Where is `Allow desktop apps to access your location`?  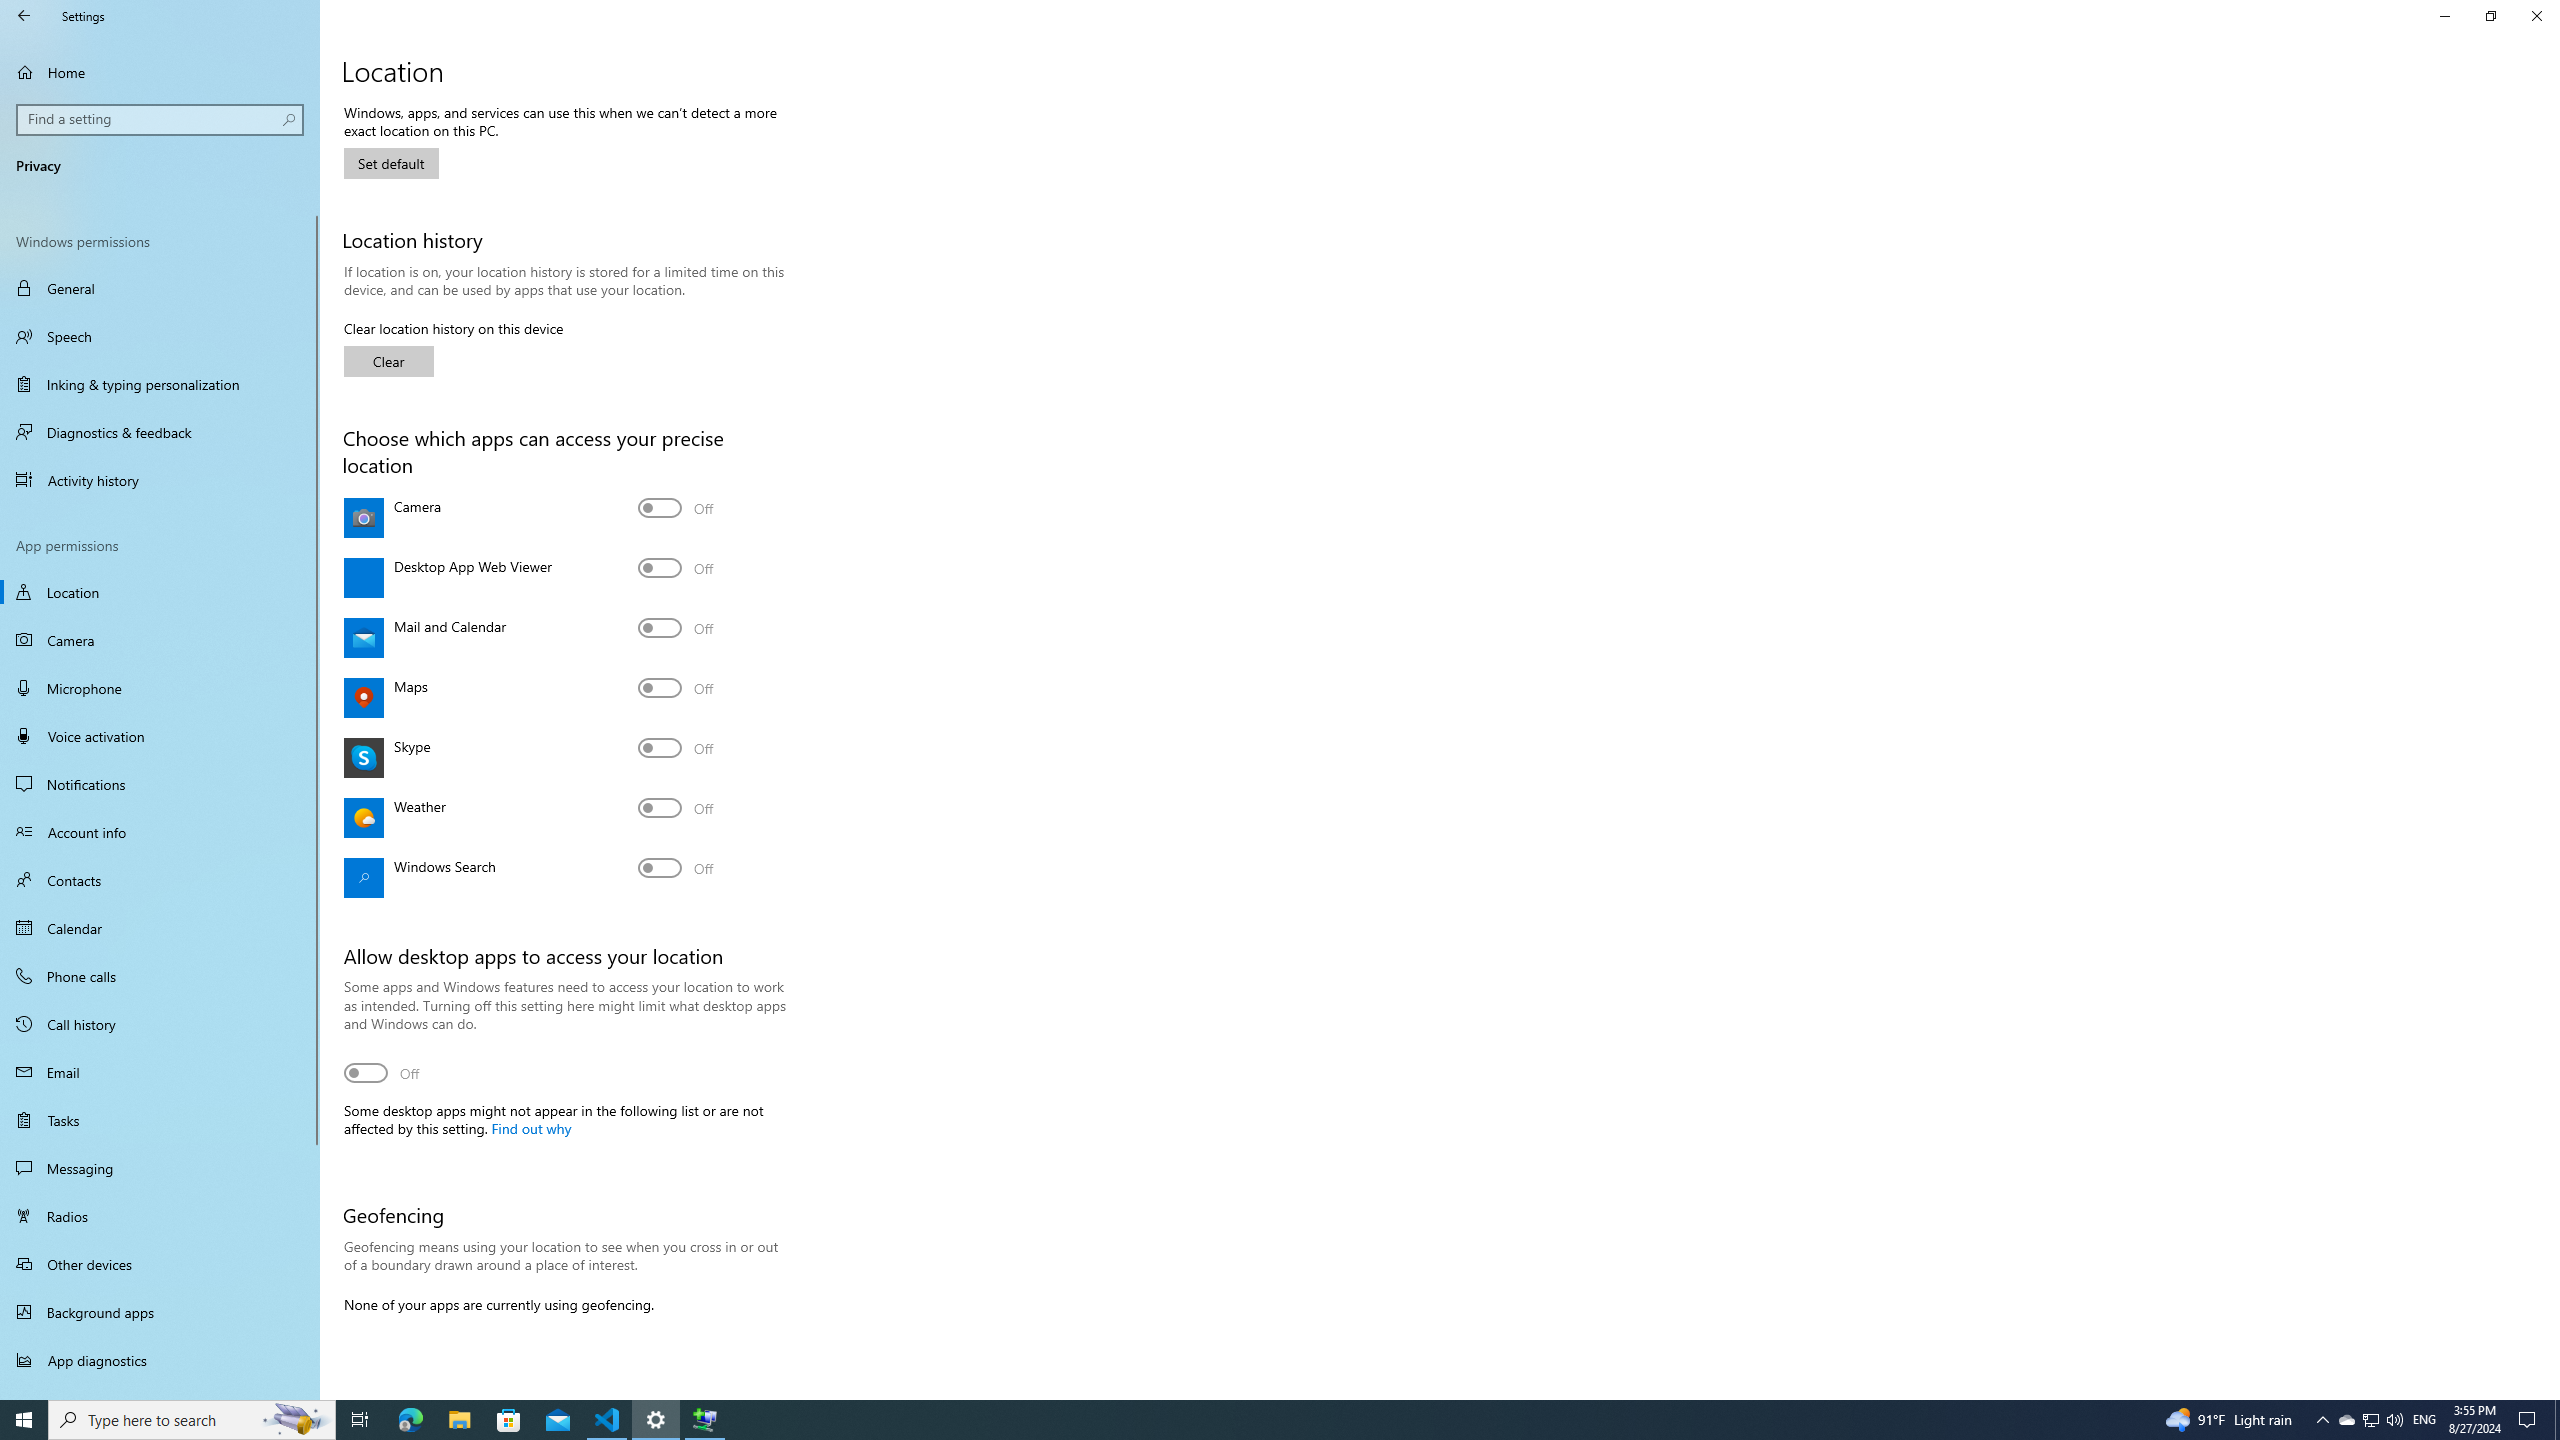 Allow desktop apps to access your location is located at coordinates (381, 1072).